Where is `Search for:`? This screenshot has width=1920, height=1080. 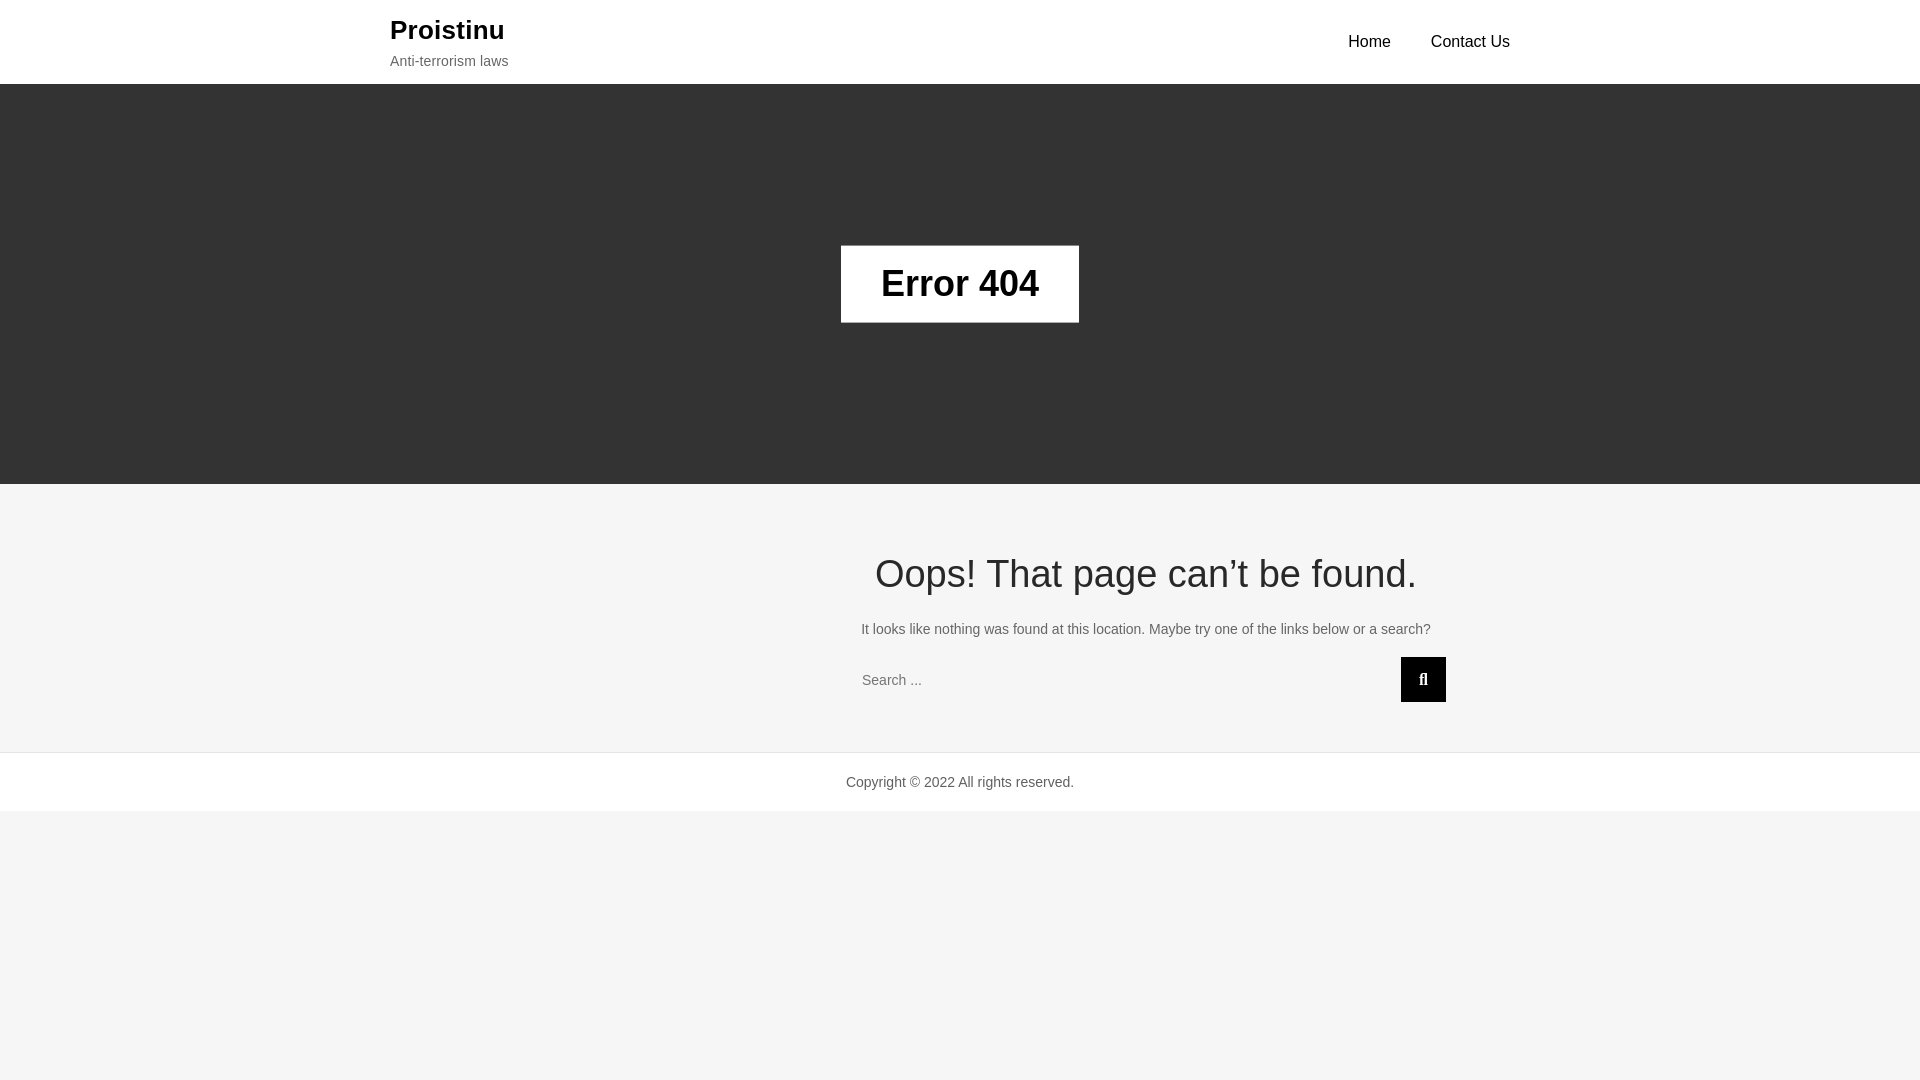 Search for: is located at coordinates (1146, 679).